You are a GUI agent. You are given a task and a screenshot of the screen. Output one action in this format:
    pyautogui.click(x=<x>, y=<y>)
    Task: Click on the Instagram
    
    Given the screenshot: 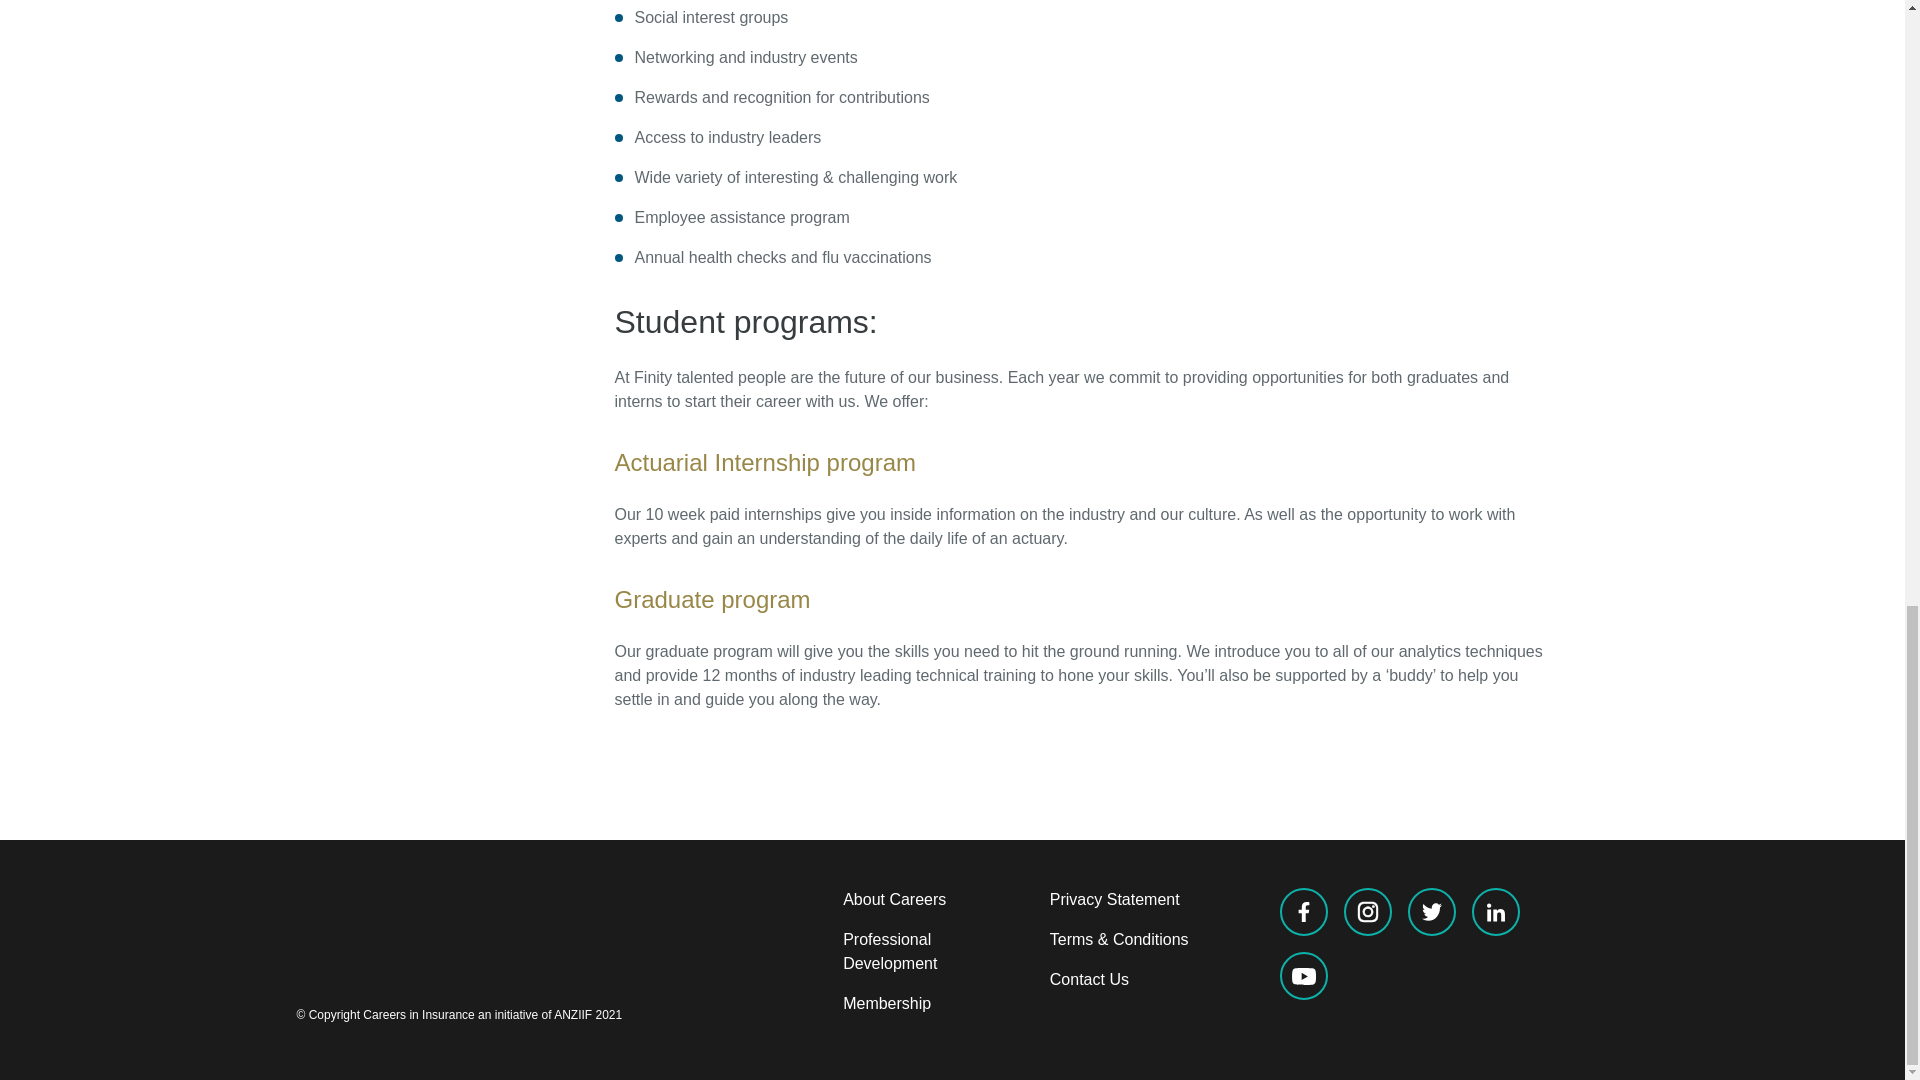 What is the action you would take?
    pyautogui.click(x=1368, y=912)
    